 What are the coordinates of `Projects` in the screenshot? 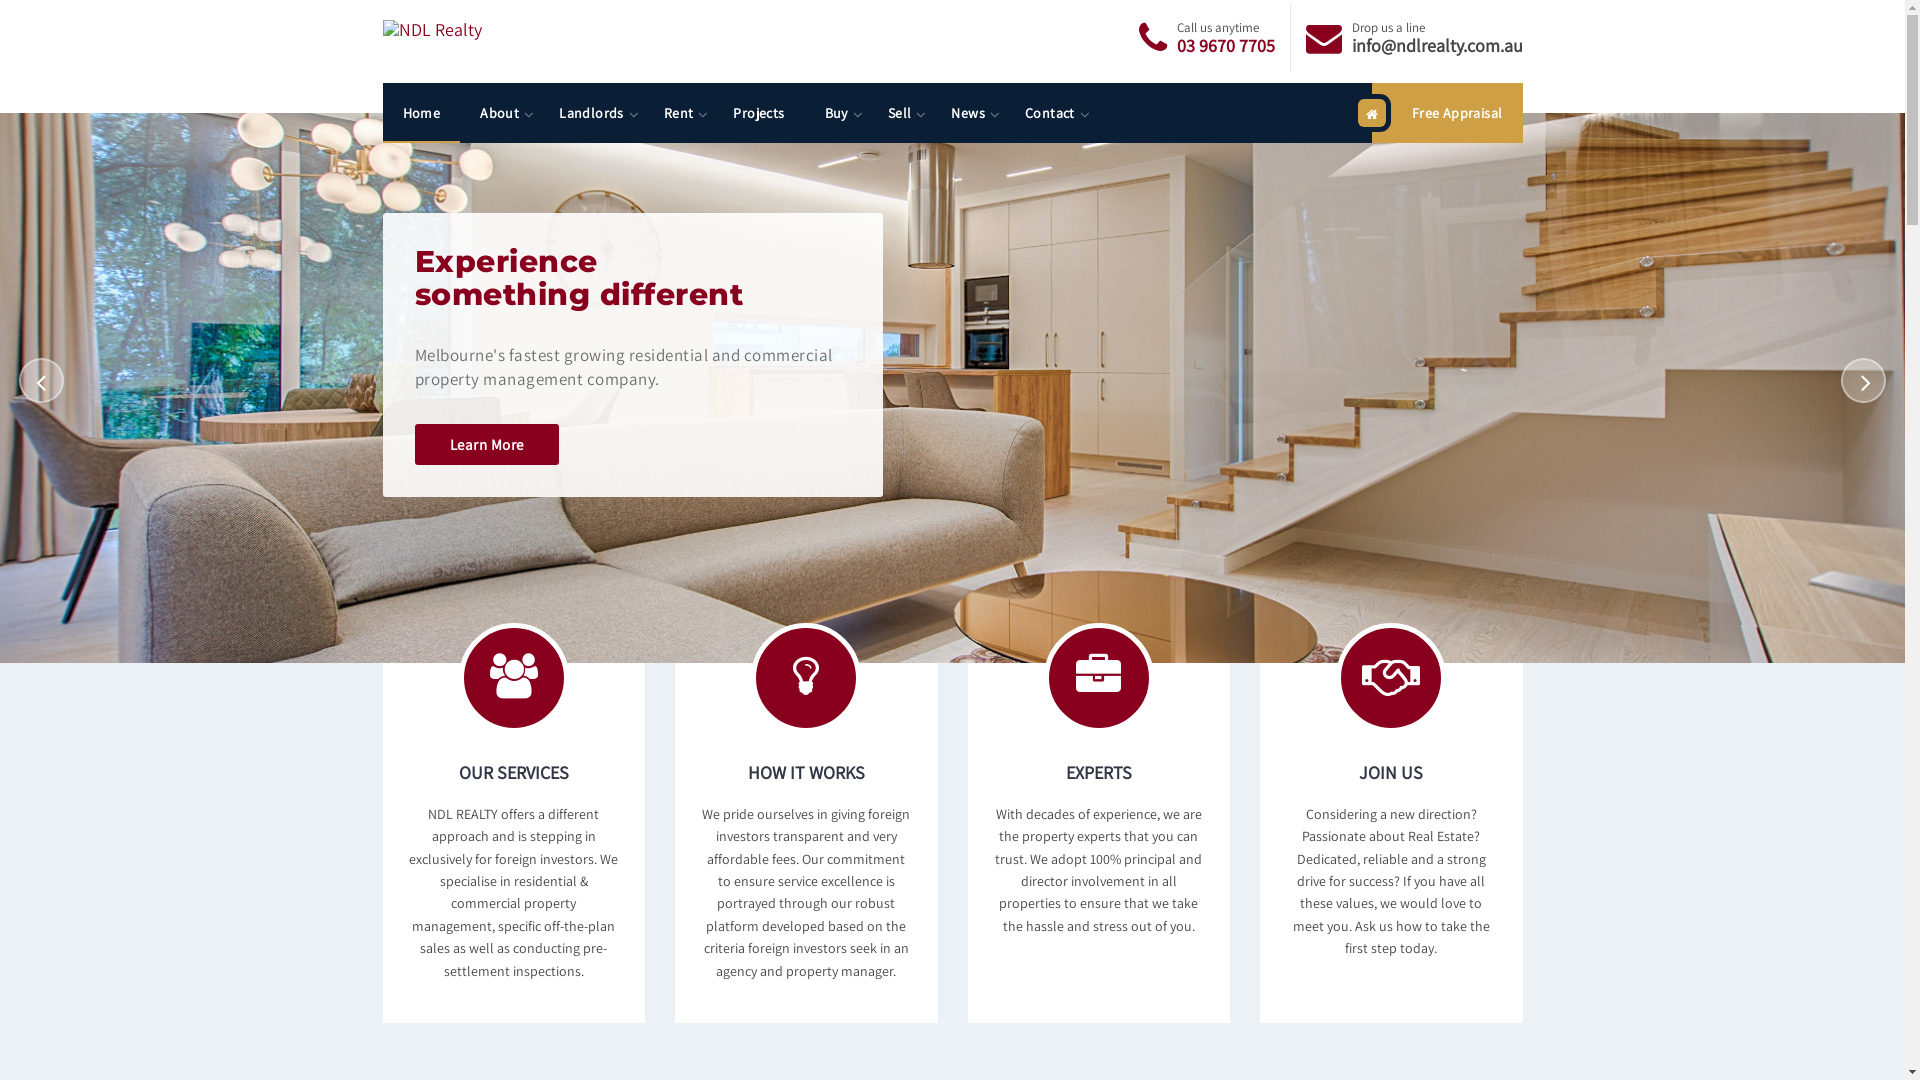 It's located at (758, 113).